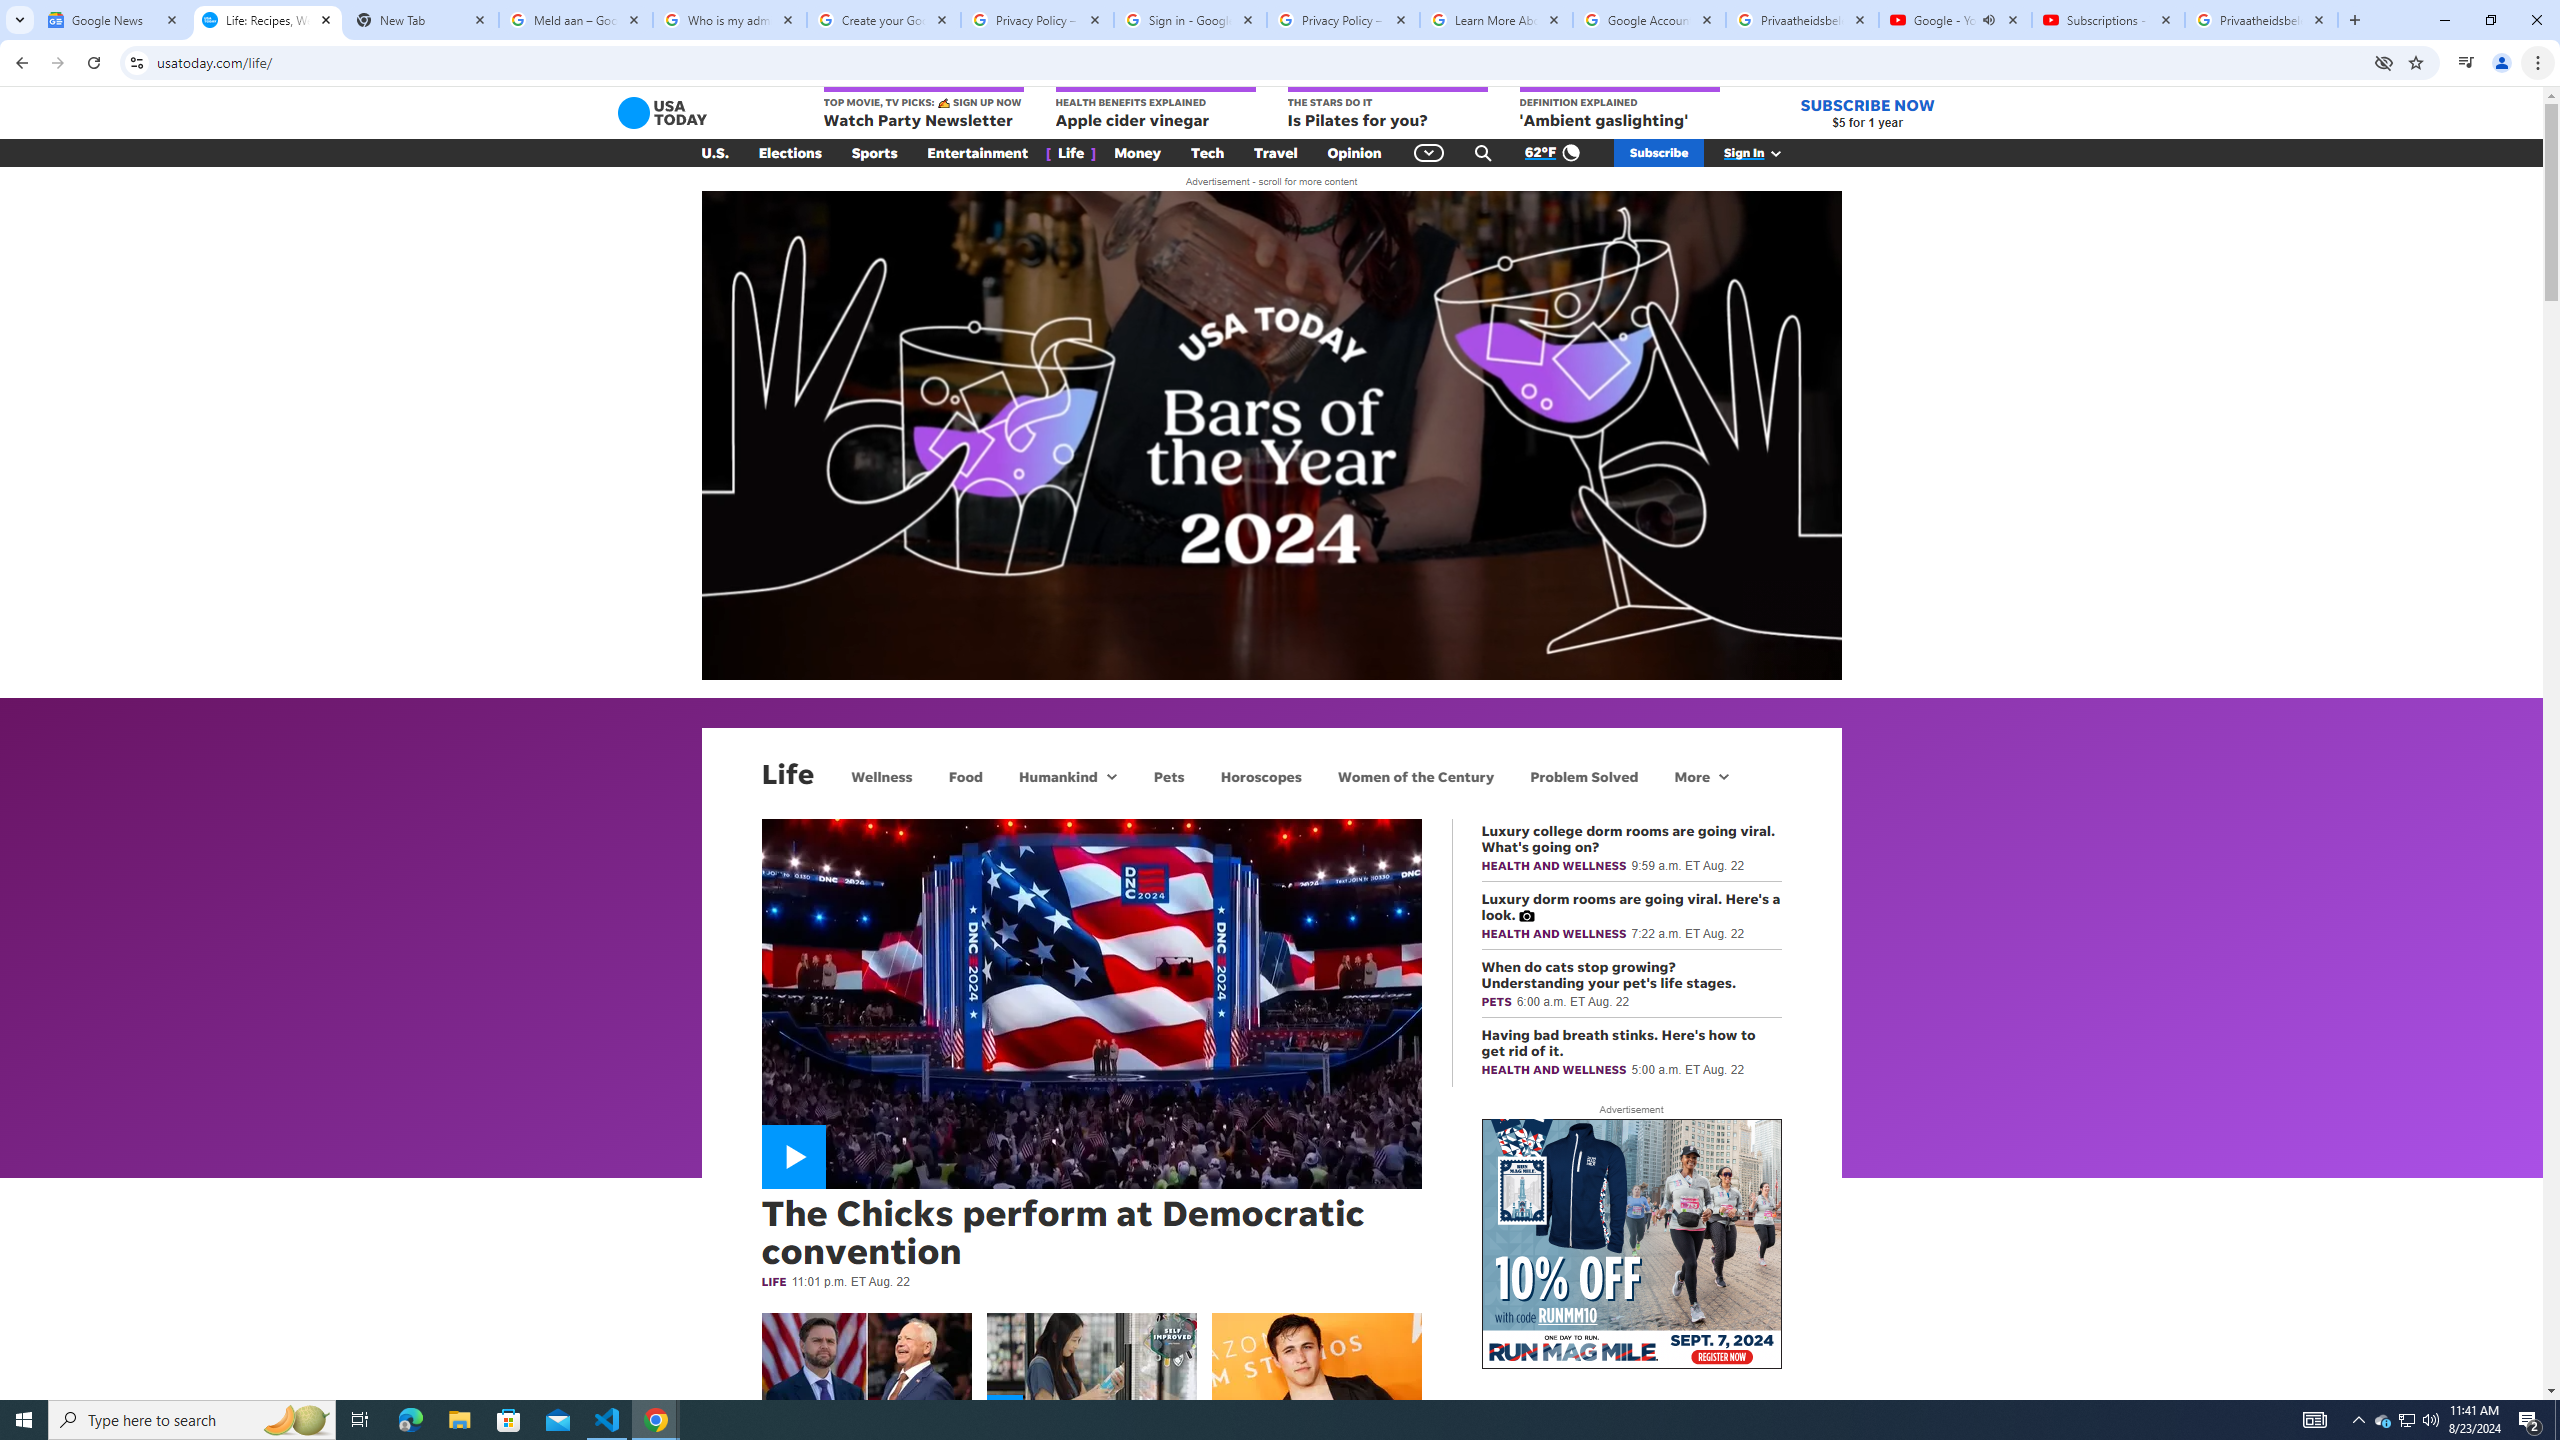 The height and width of the screenshot is (1440, 2560). What do you see at coordinates (730, 20) in the screenshot?
I see `Who is my administrator? - Google Account Help` at bounding box center [730, 20].